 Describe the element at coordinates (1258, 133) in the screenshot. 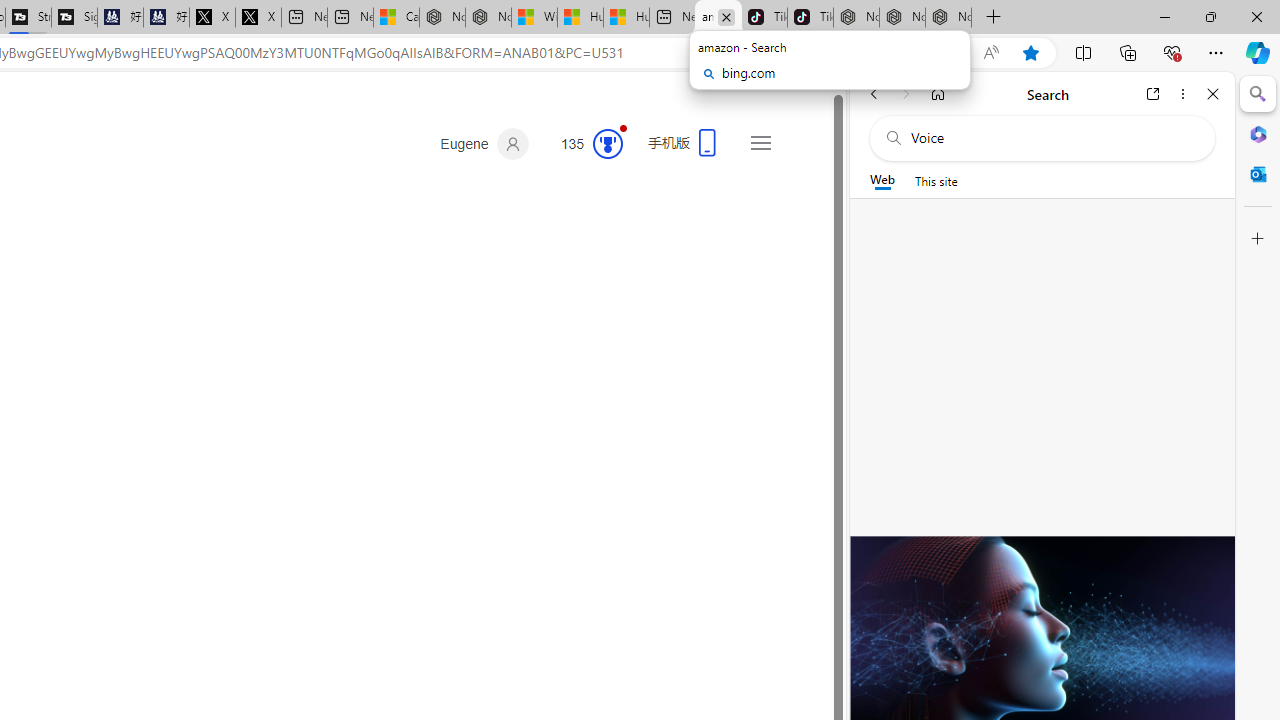

I see `Microsoft 365` at that location.